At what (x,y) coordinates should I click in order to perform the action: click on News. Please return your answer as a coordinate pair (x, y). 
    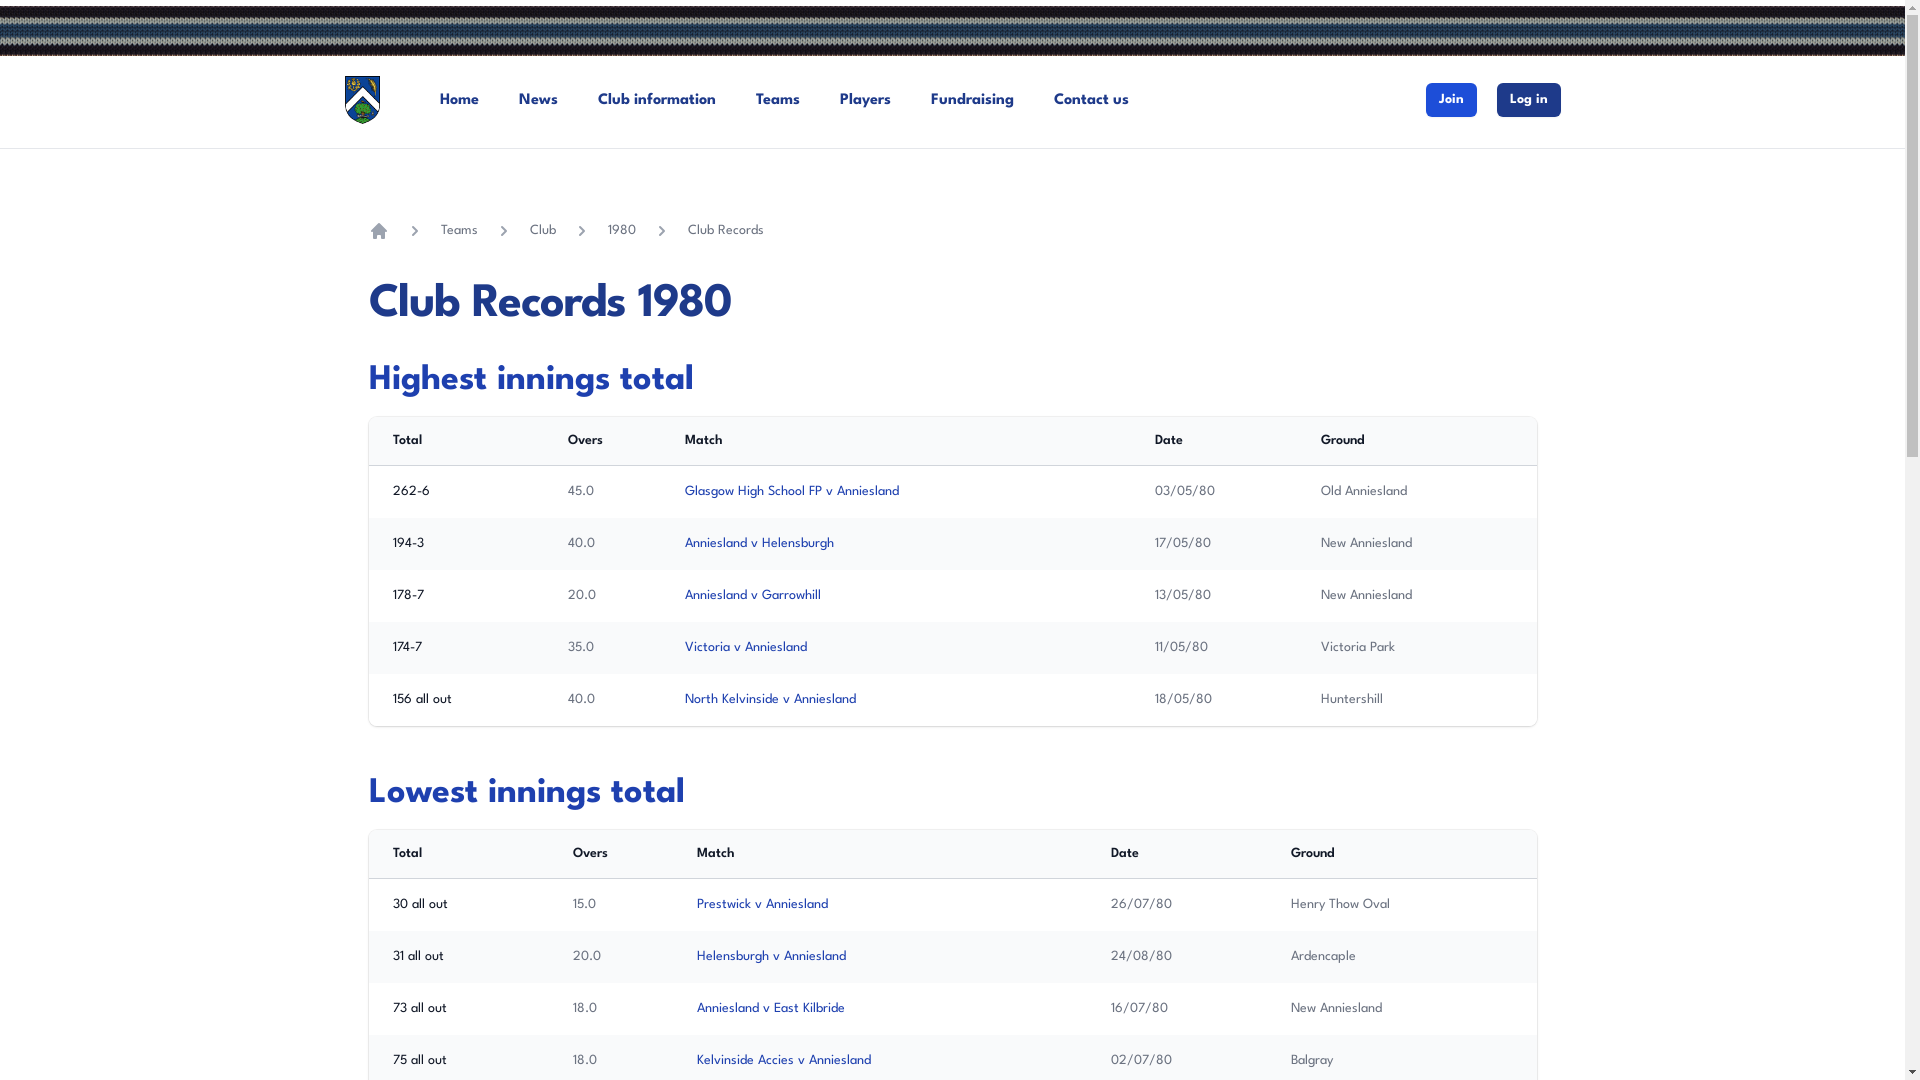
    Looking at the image, I should click on (538, 100).